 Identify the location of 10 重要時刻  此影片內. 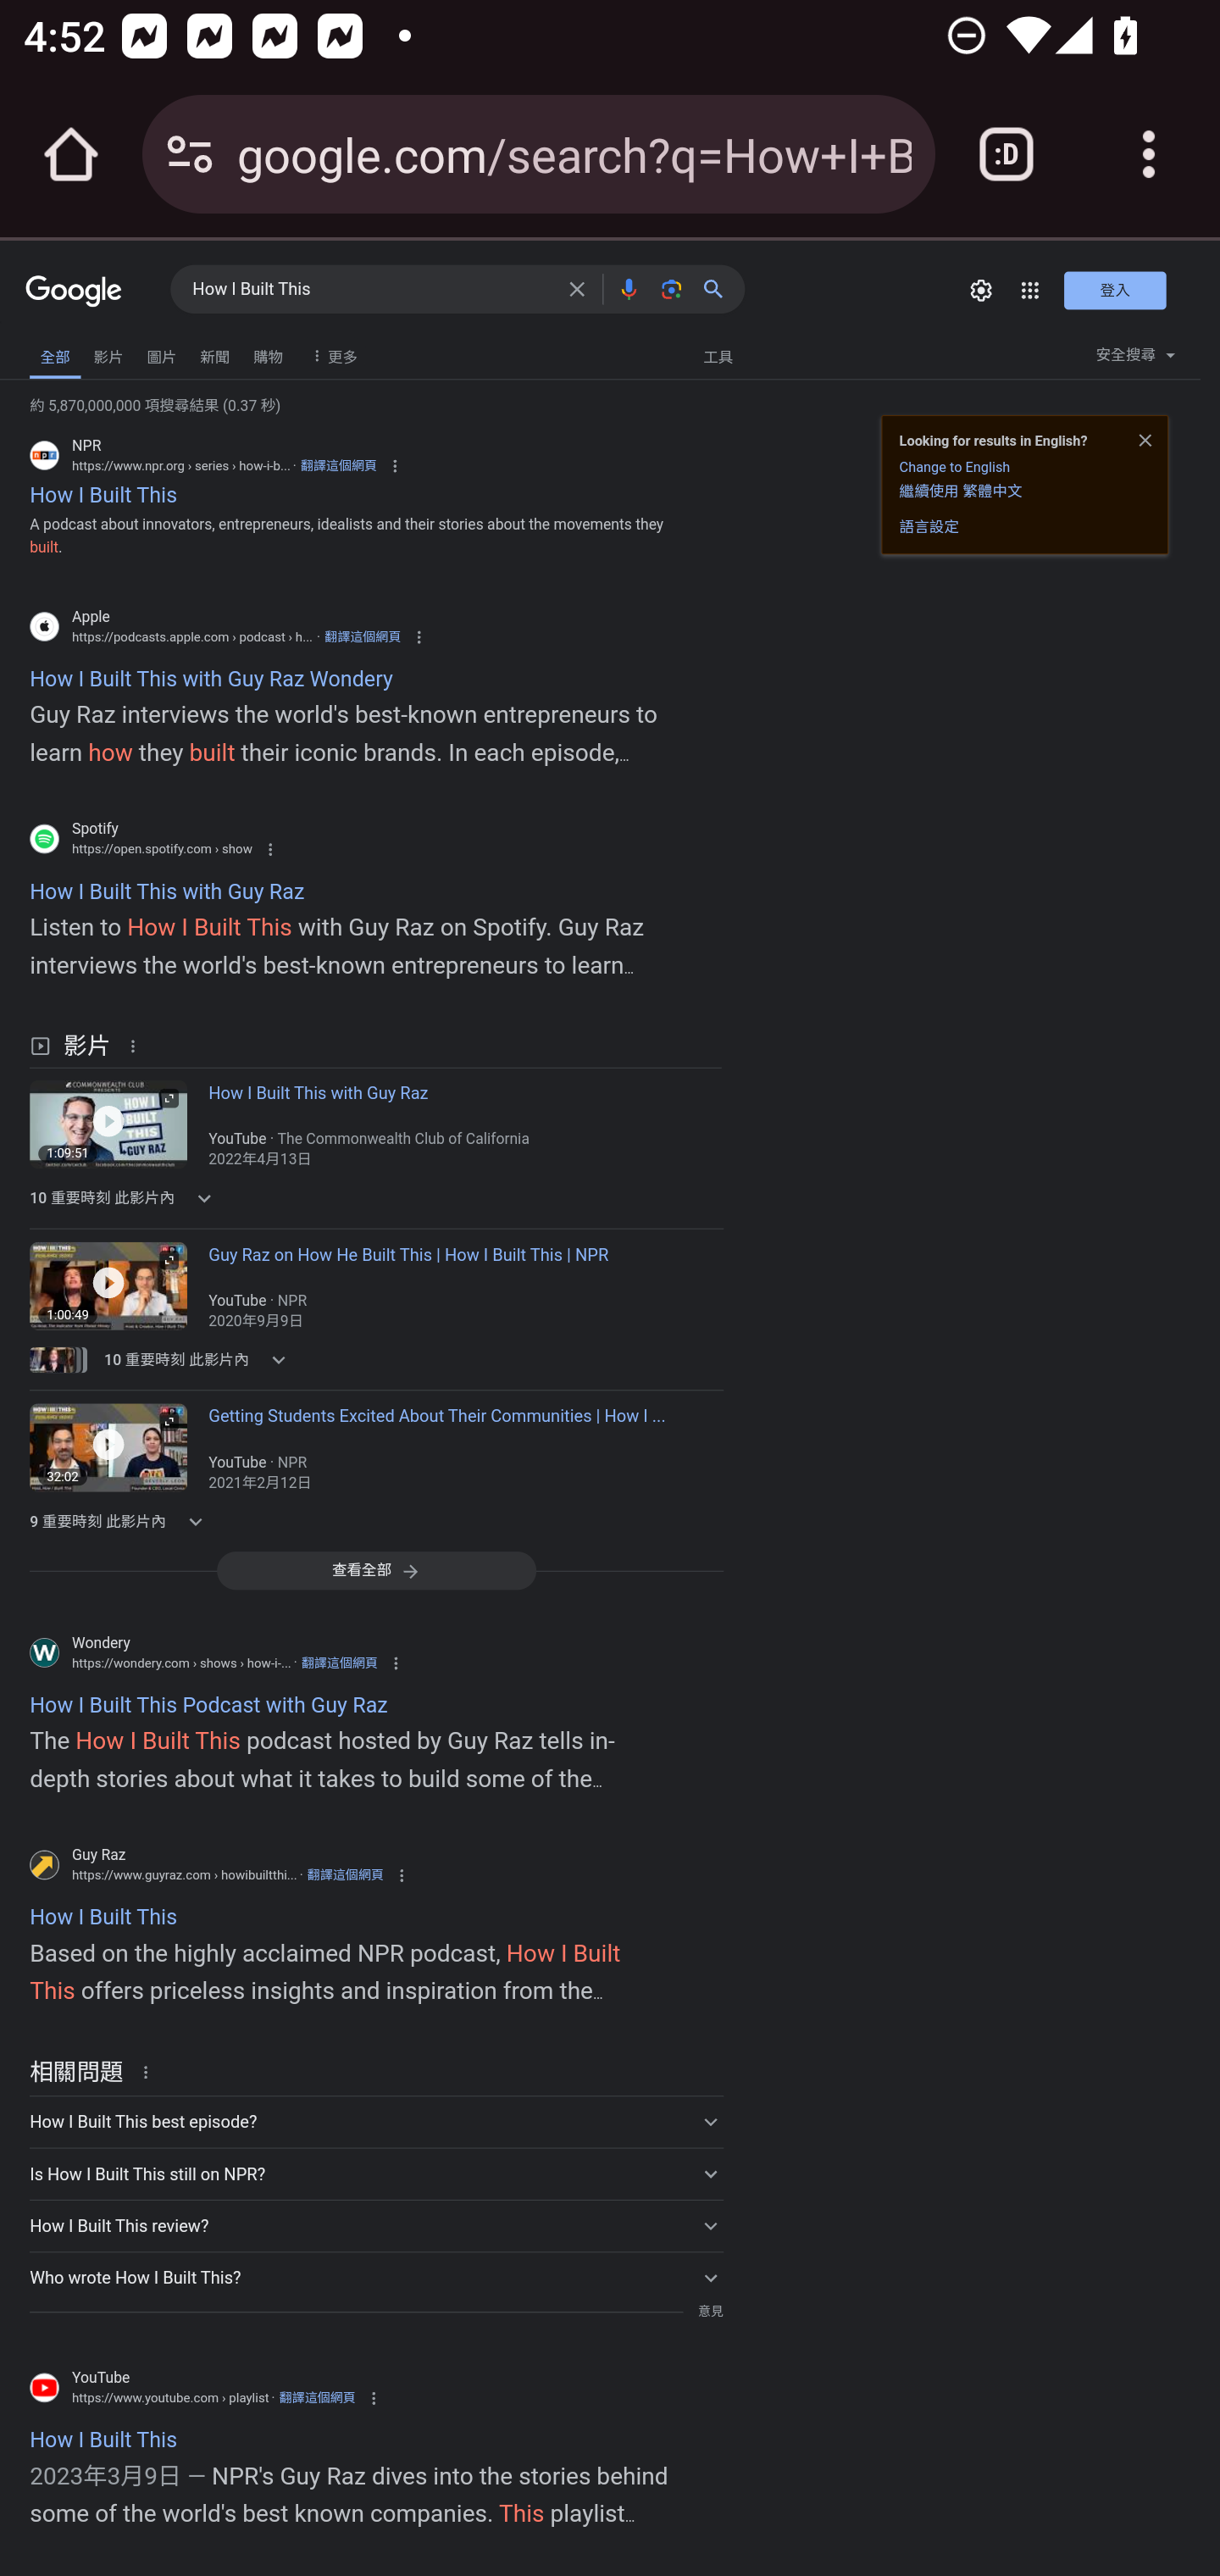
(200, 1197).